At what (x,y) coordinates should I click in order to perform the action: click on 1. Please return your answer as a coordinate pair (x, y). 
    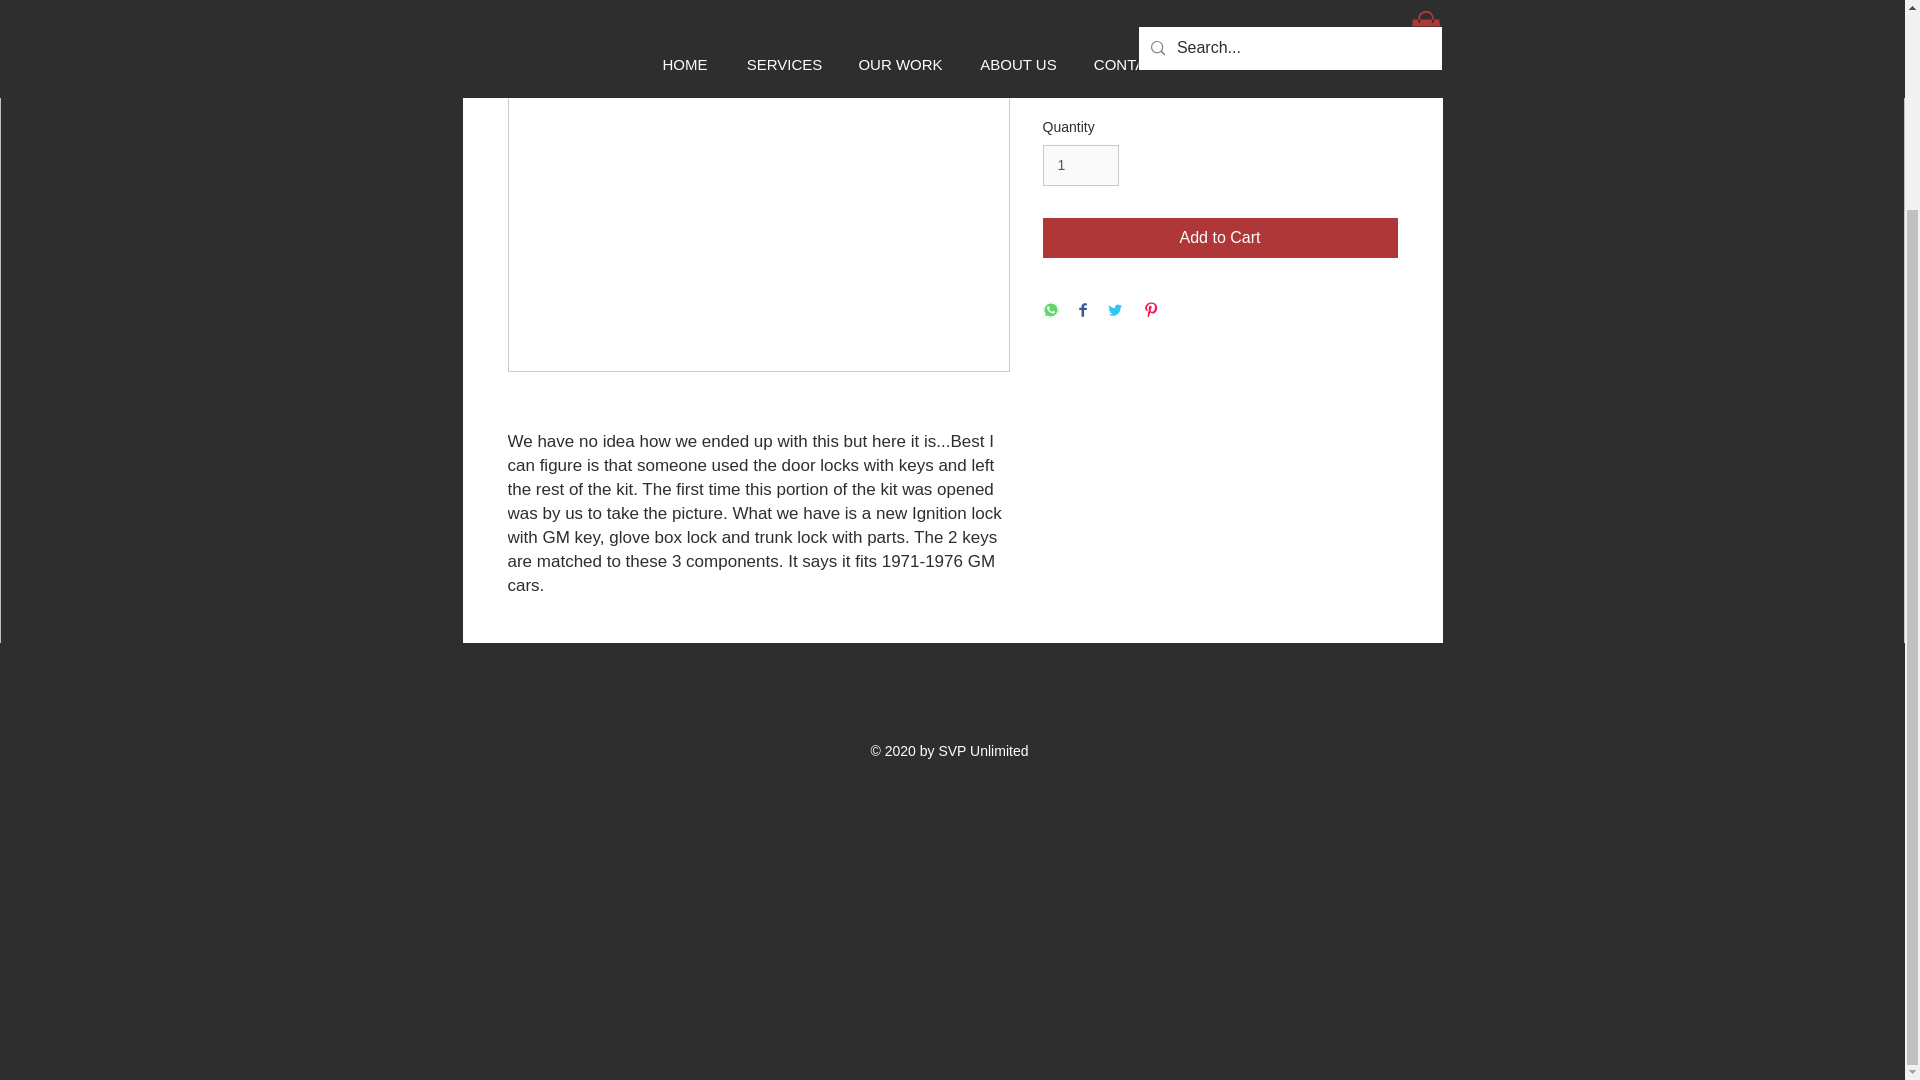
    Looking at the image, I should click on (1080, 164).